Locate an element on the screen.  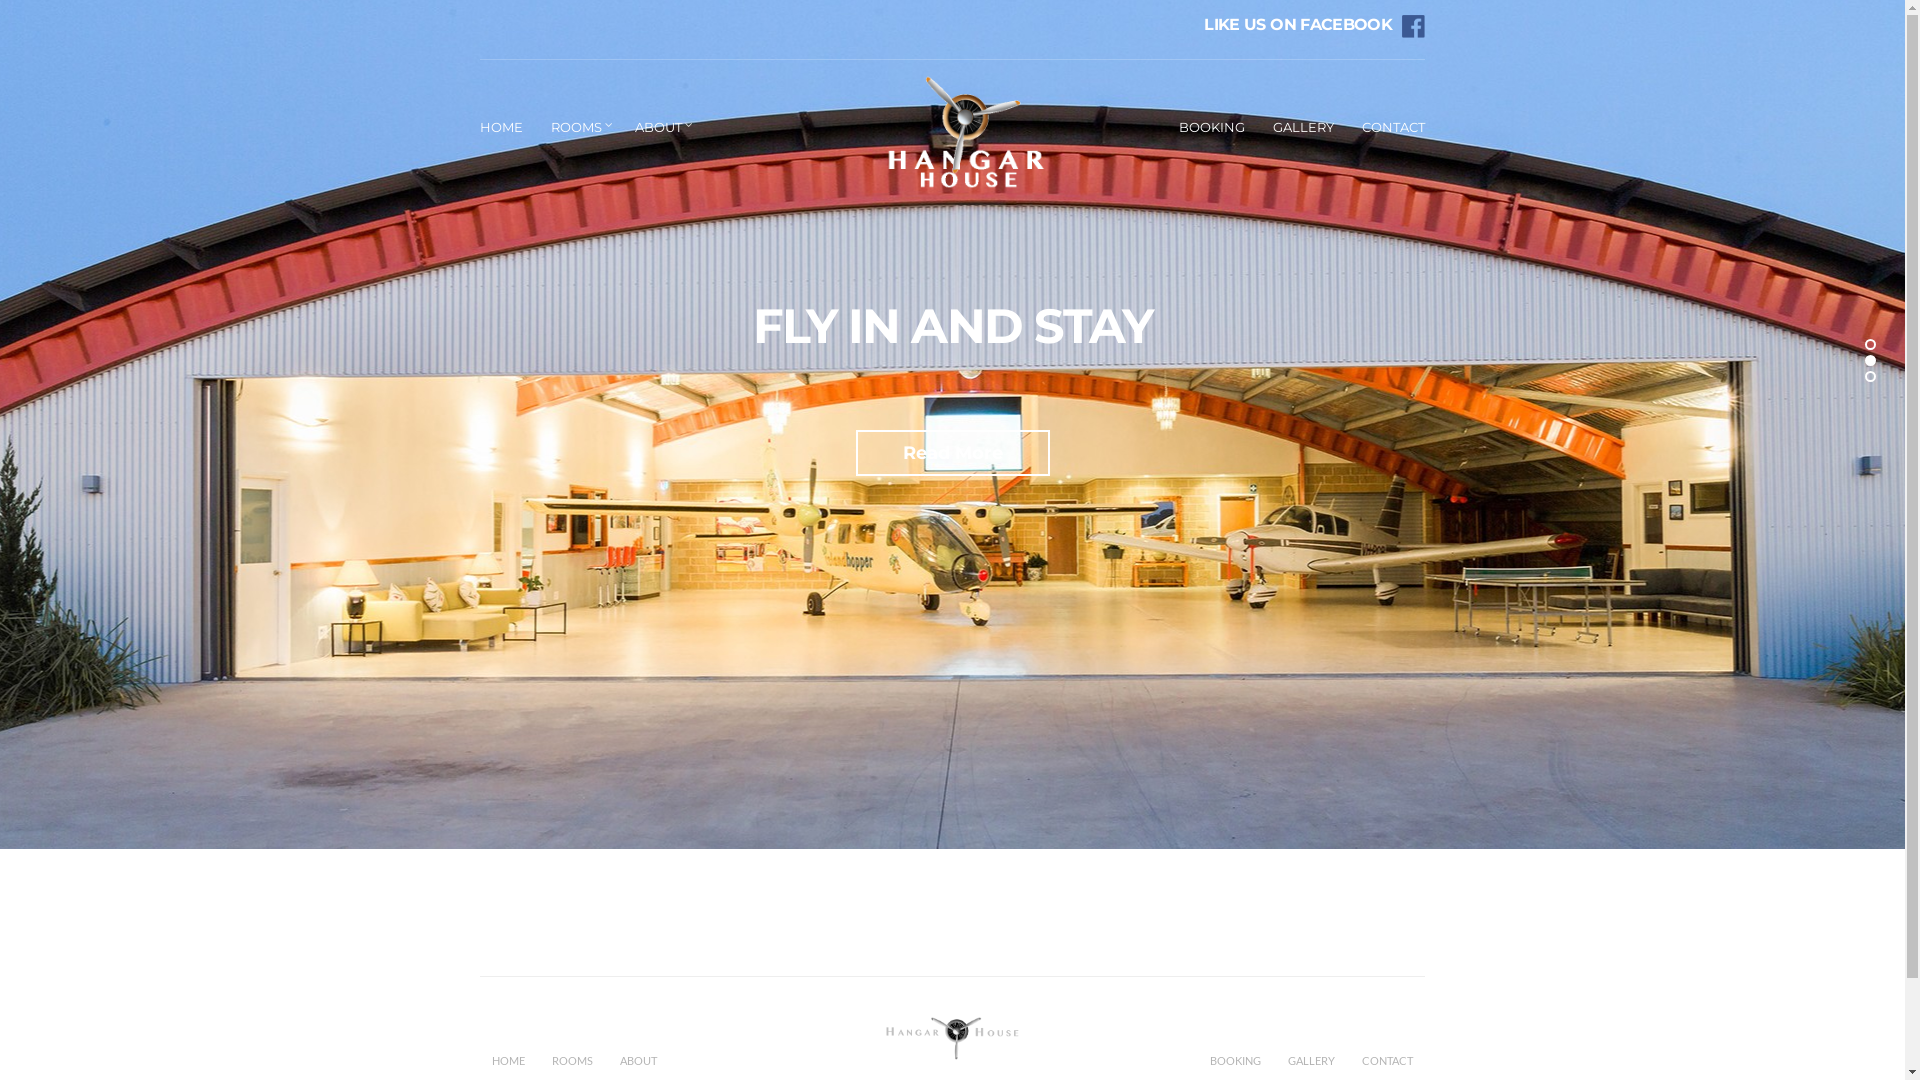
ABOUT is located at coordinates (638, 1064).